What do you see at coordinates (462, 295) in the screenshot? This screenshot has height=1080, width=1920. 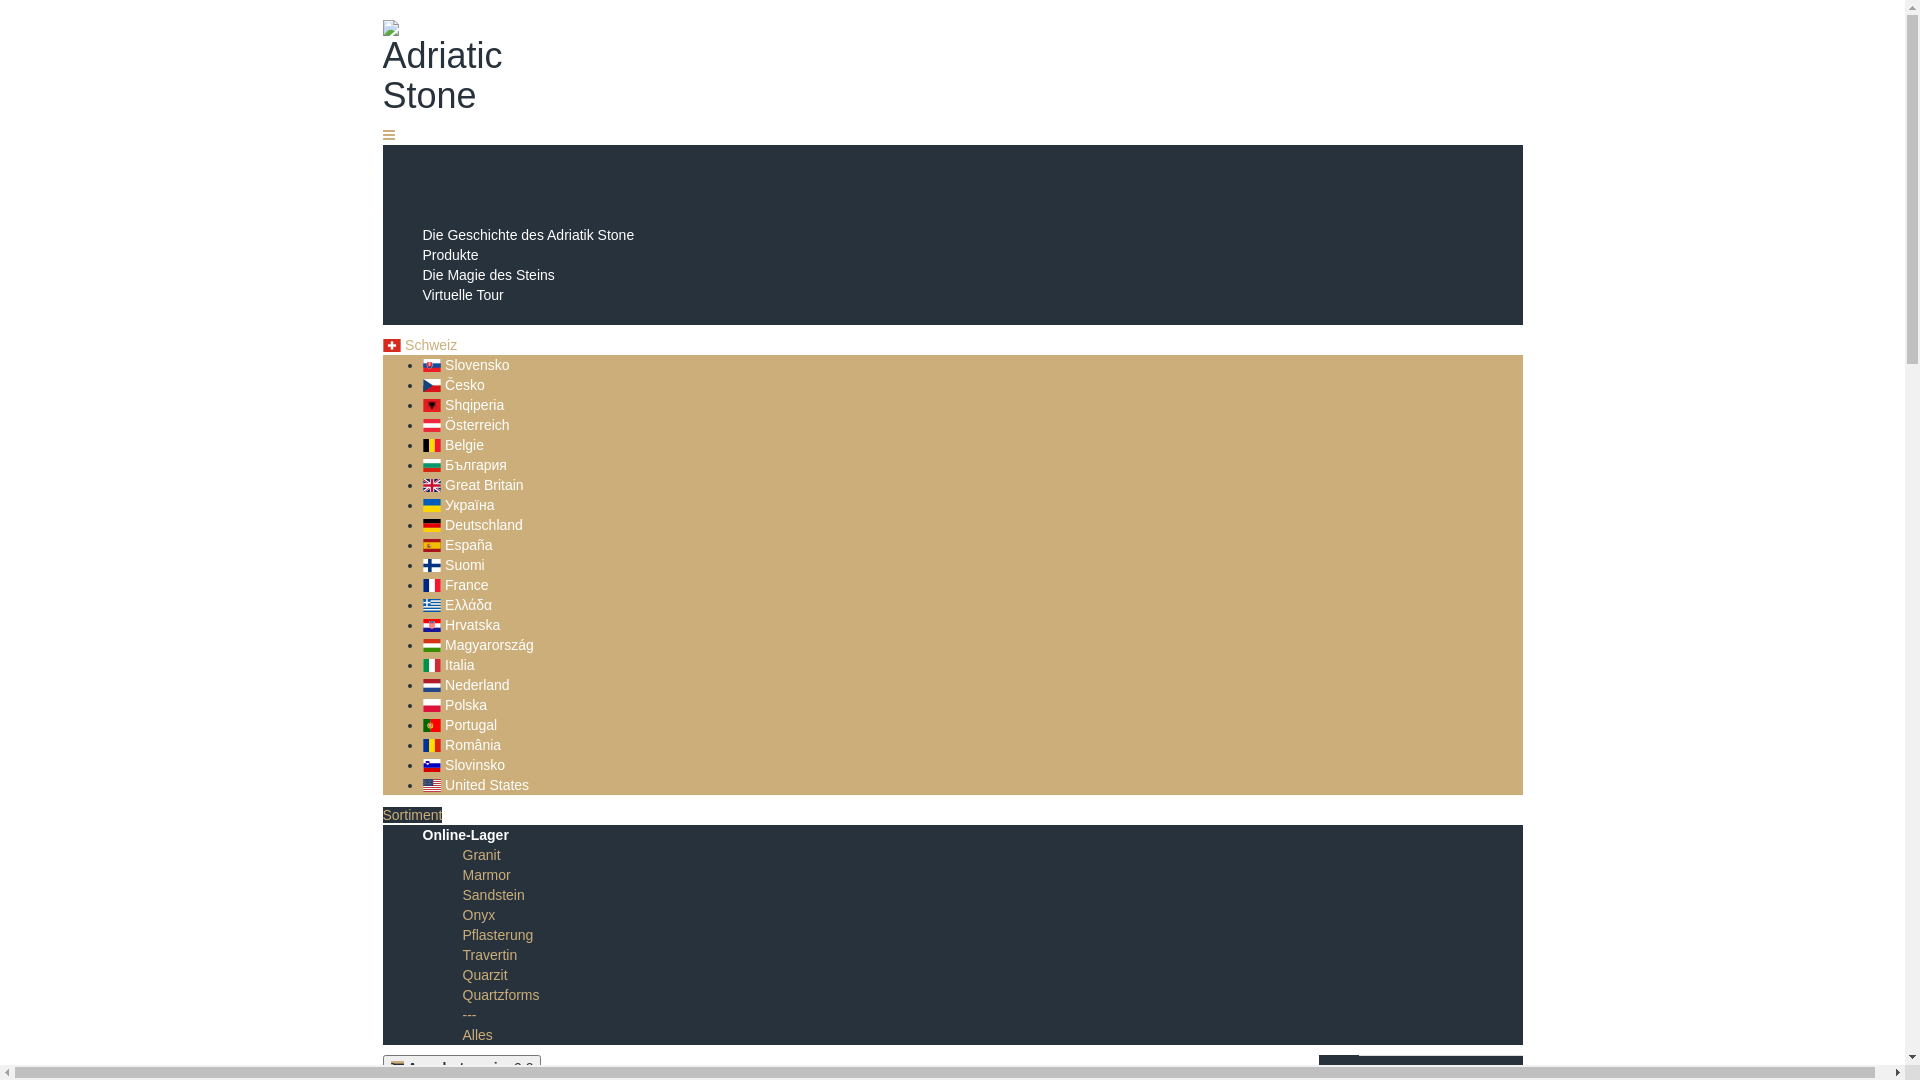 I see `Virtuelle Tour` at bounding box center [462, 295].